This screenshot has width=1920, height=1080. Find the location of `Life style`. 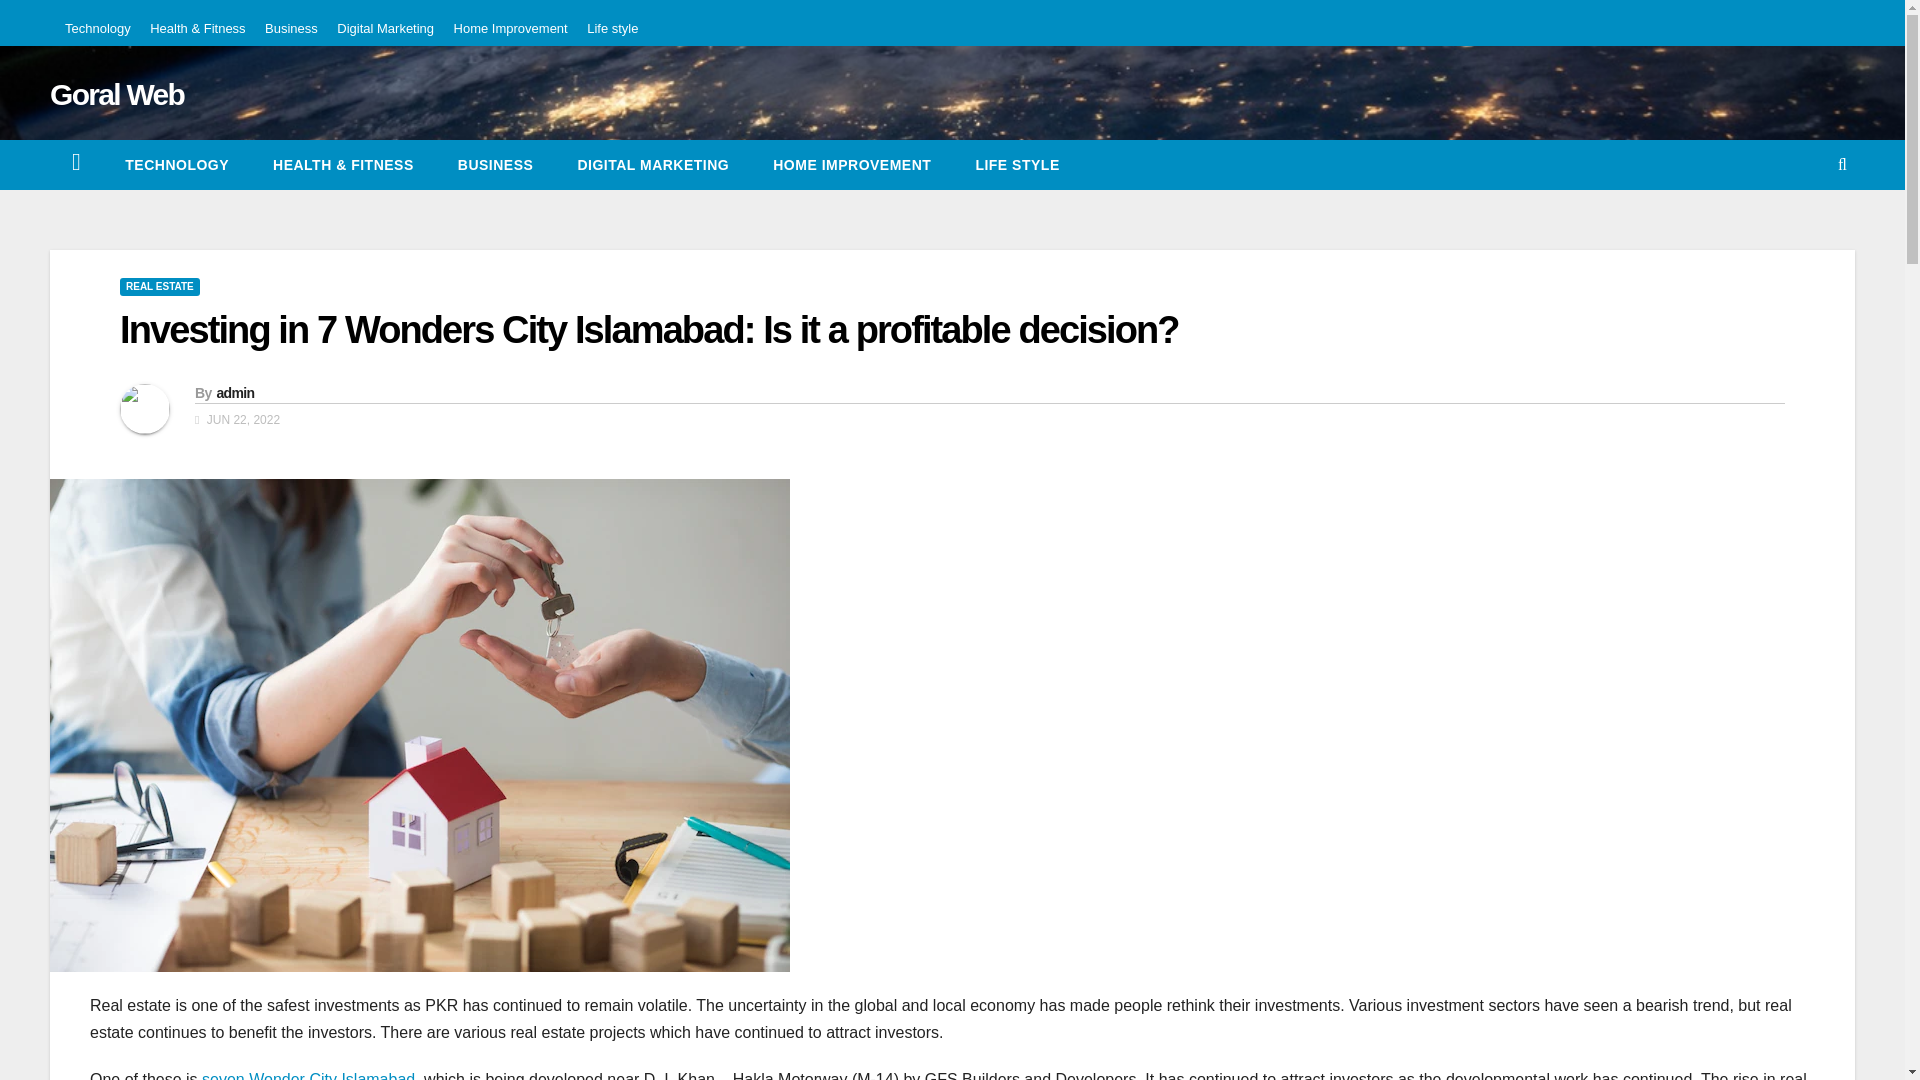

Life style is located at coordinates (612, 28).